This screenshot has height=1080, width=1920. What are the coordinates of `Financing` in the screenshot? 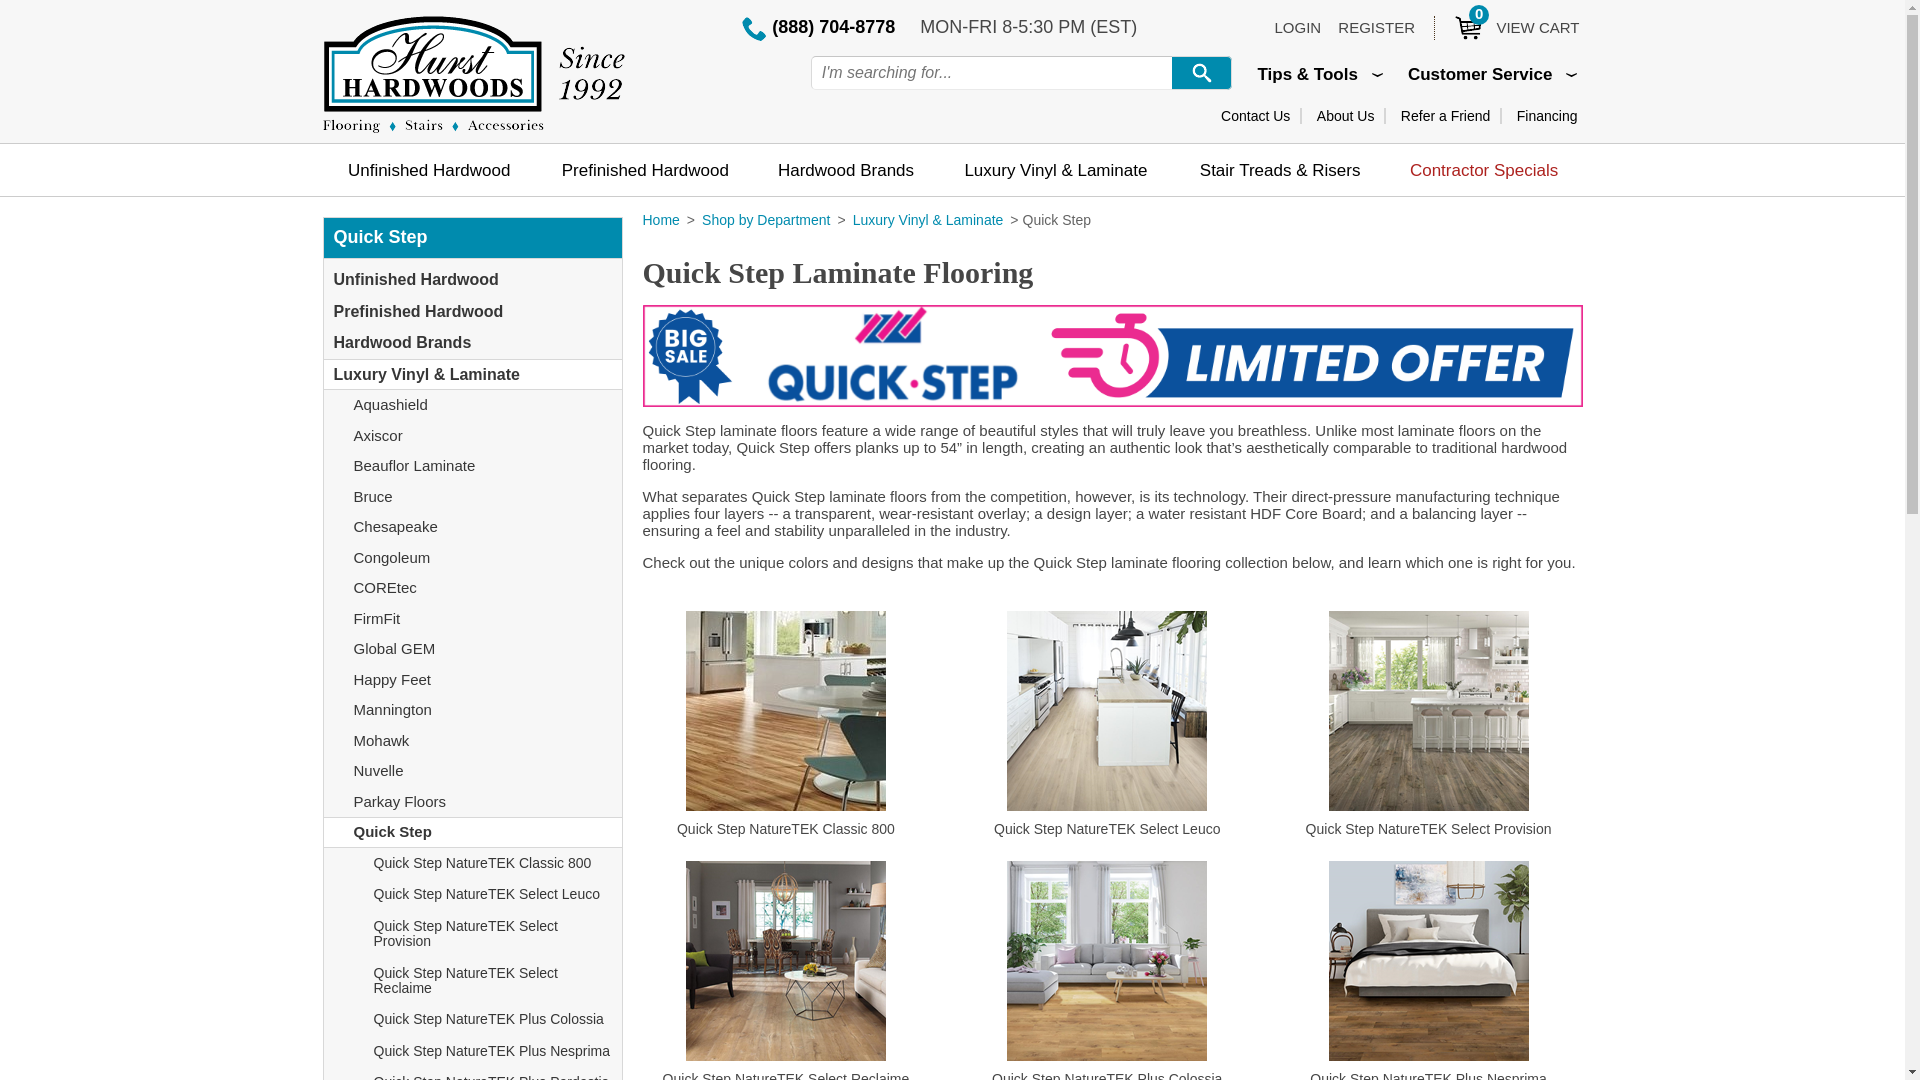 It's located at (1547, 116).